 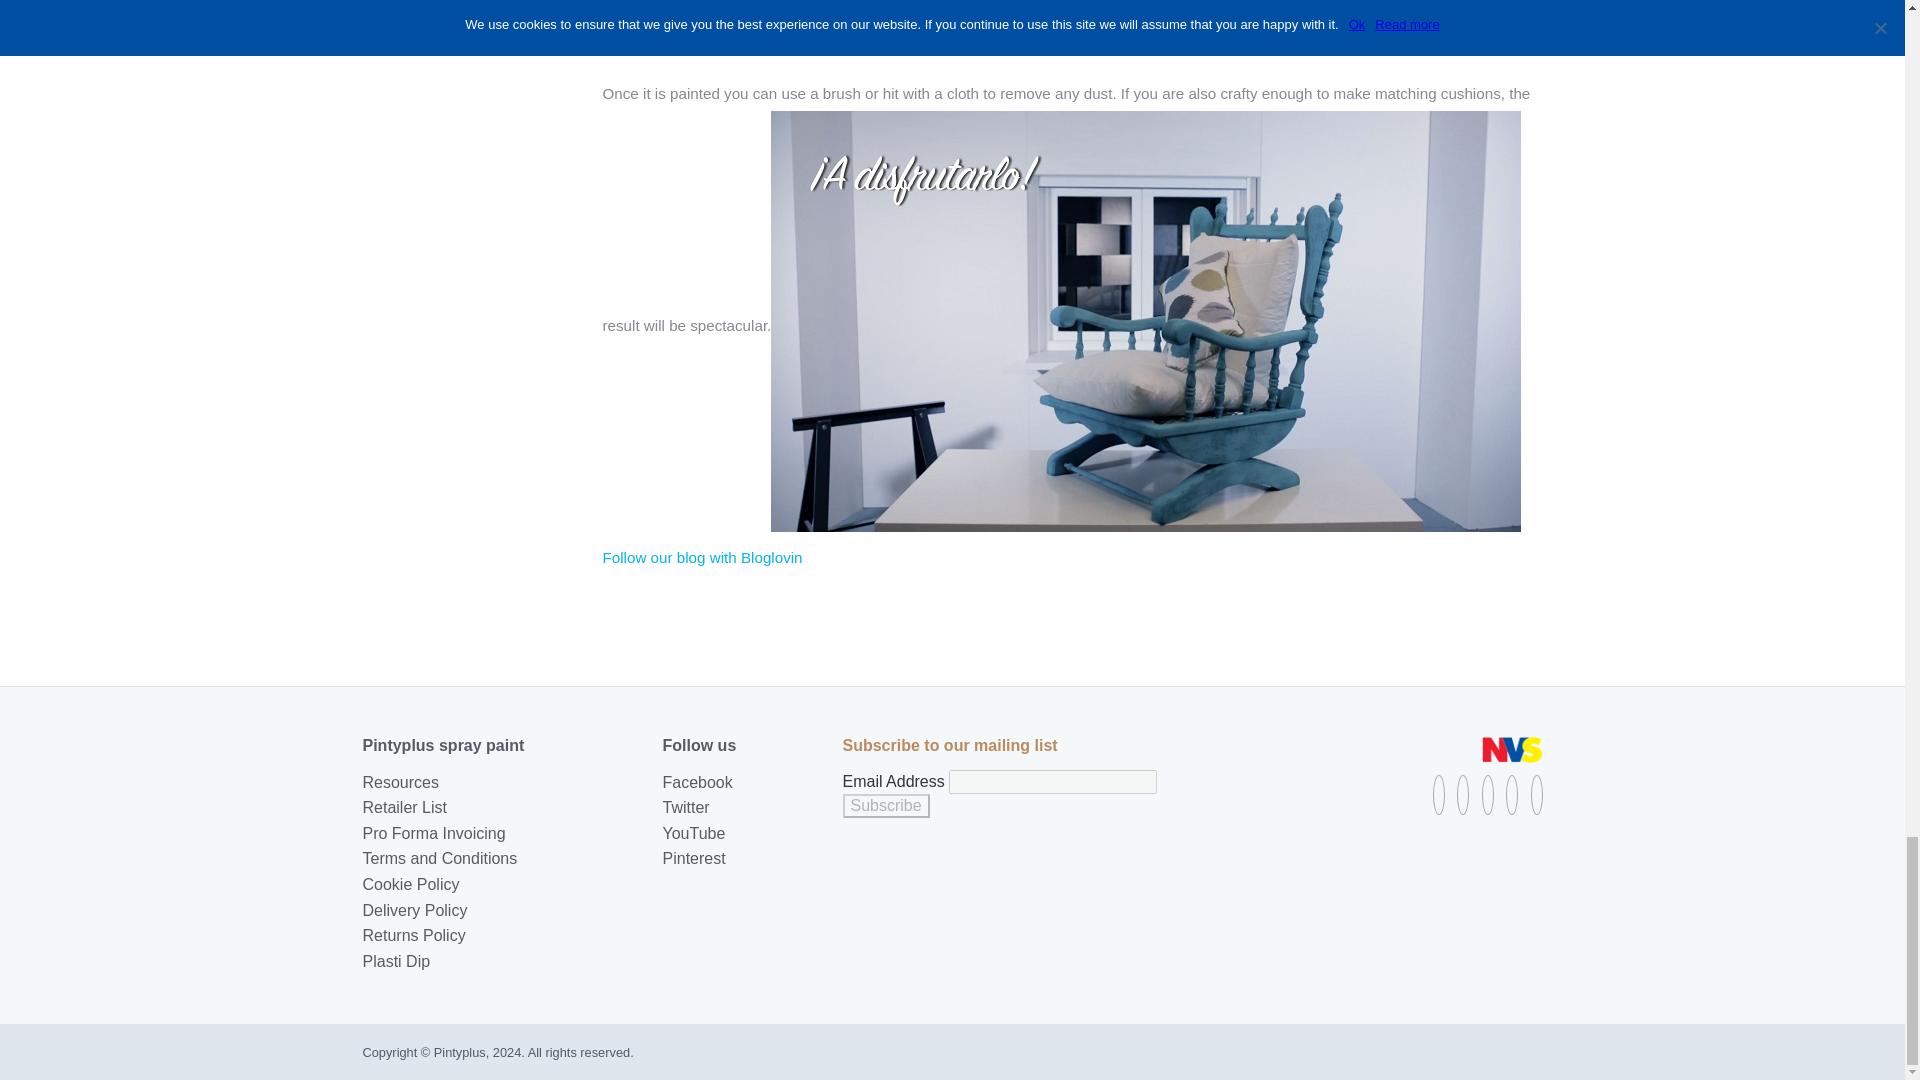 What do you see at coordinates (1438, 795) in the screenshot?
I see `Find us on Facebook` at bounding box center [1438, 795].